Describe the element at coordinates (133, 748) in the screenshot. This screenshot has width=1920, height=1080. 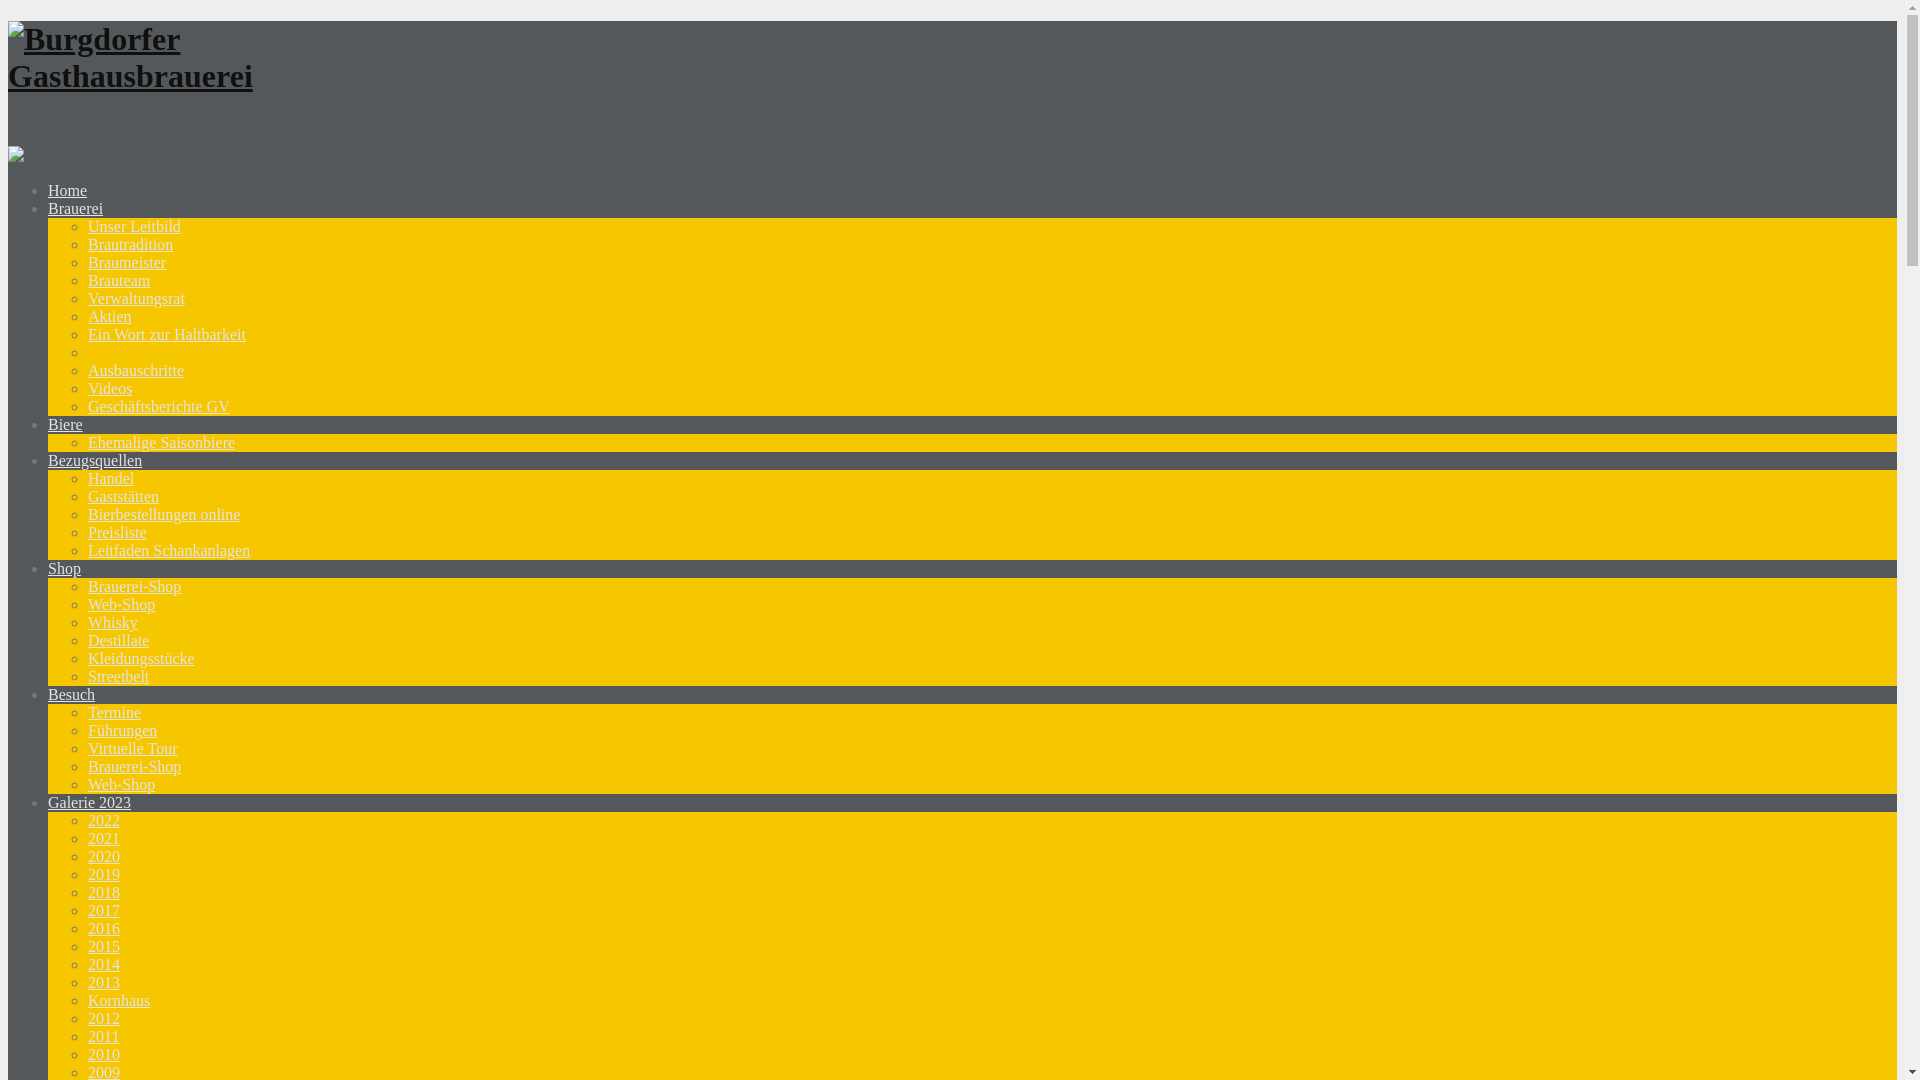
I see `Virtuelle Tour` at that location.